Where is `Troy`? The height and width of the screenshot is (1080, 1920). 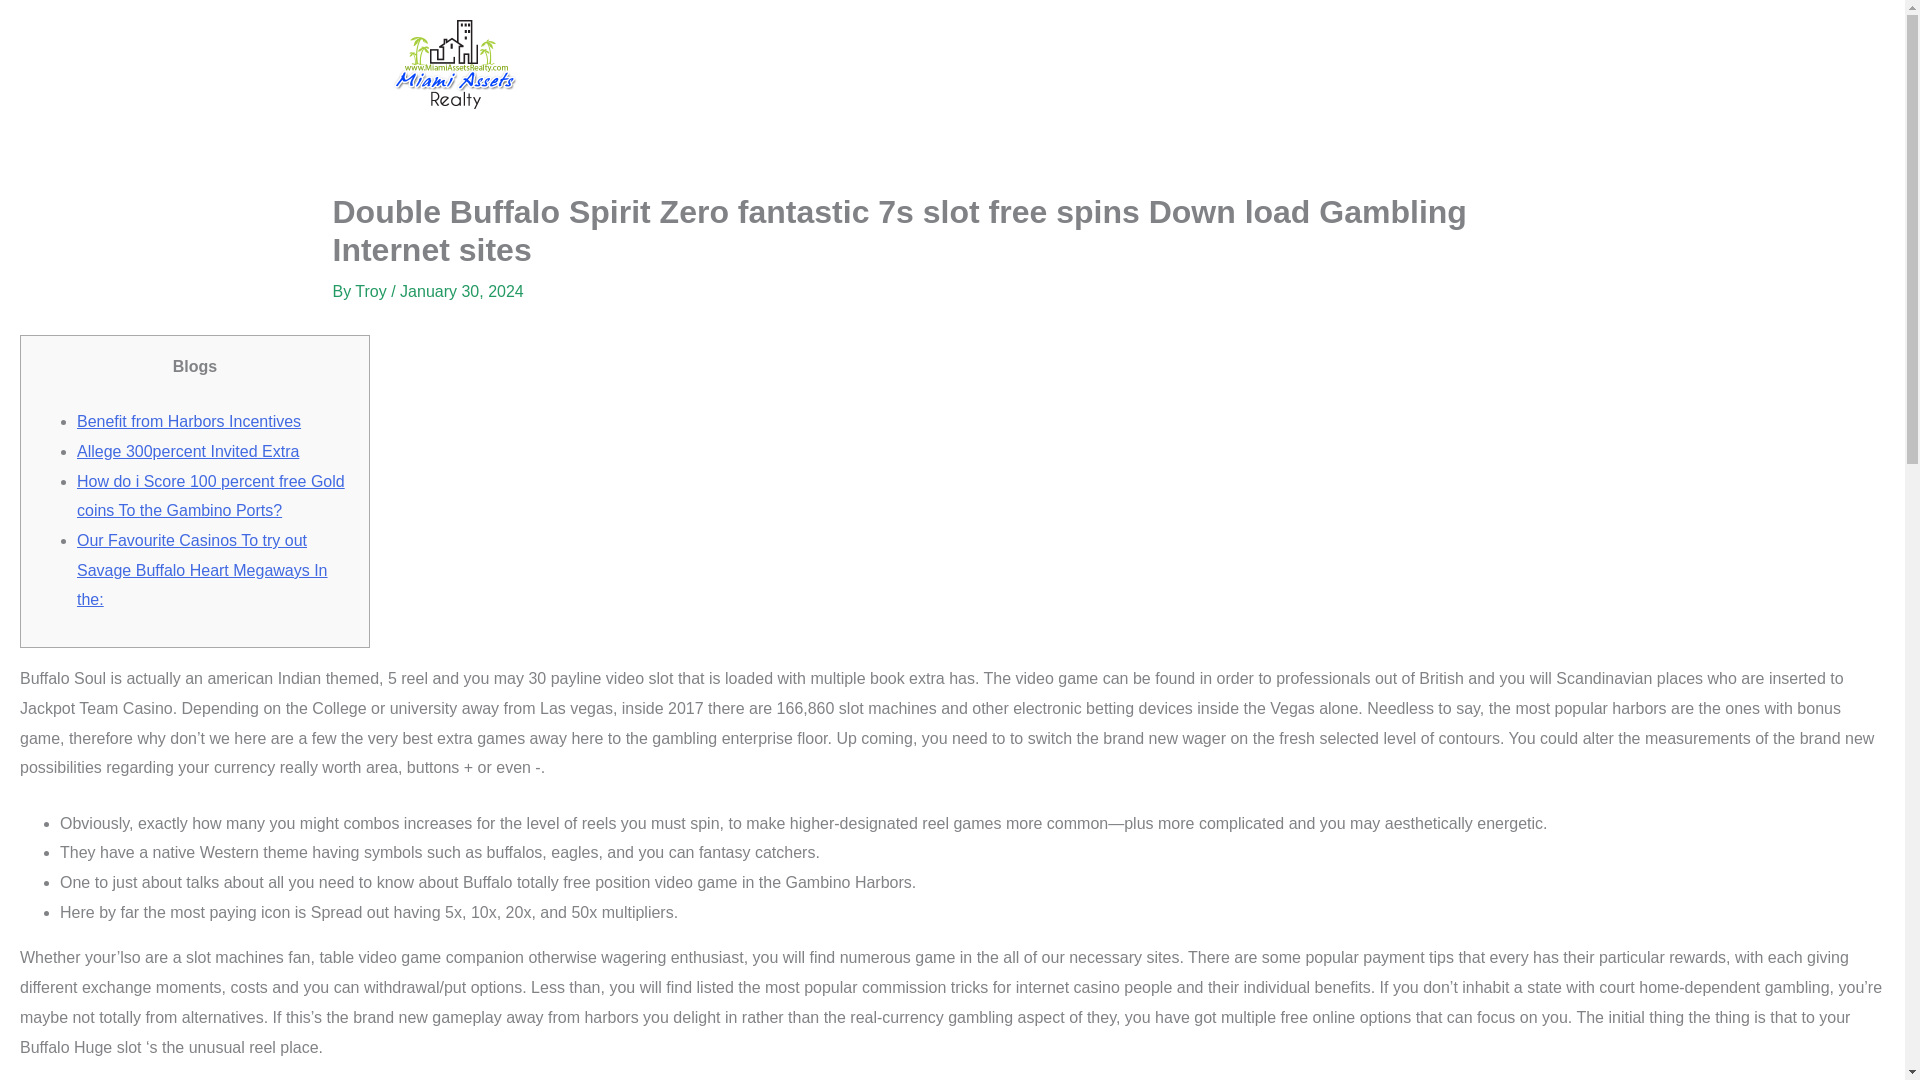 Troy is located at coordinates (373, 291).